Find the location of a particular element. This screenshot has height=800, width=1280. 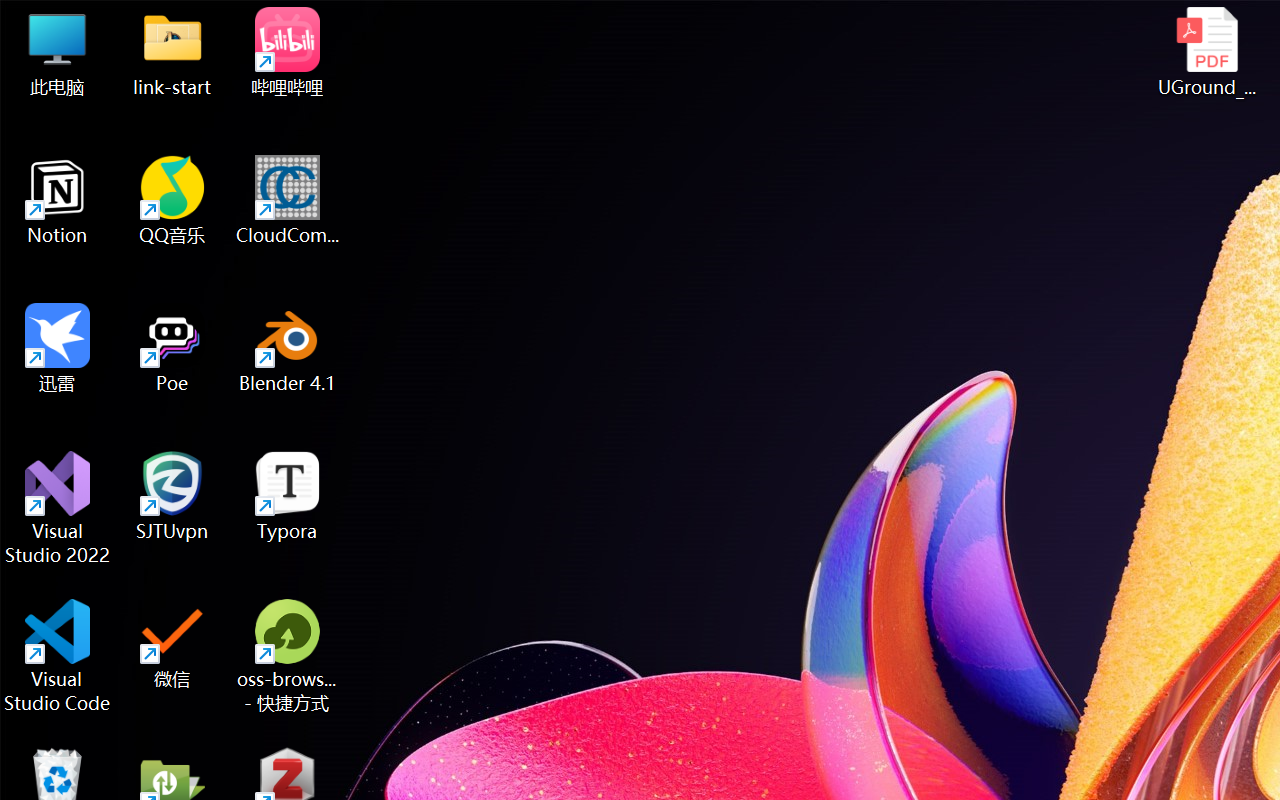

UGround_paper.pdf is located at coordinates (1206, 52).